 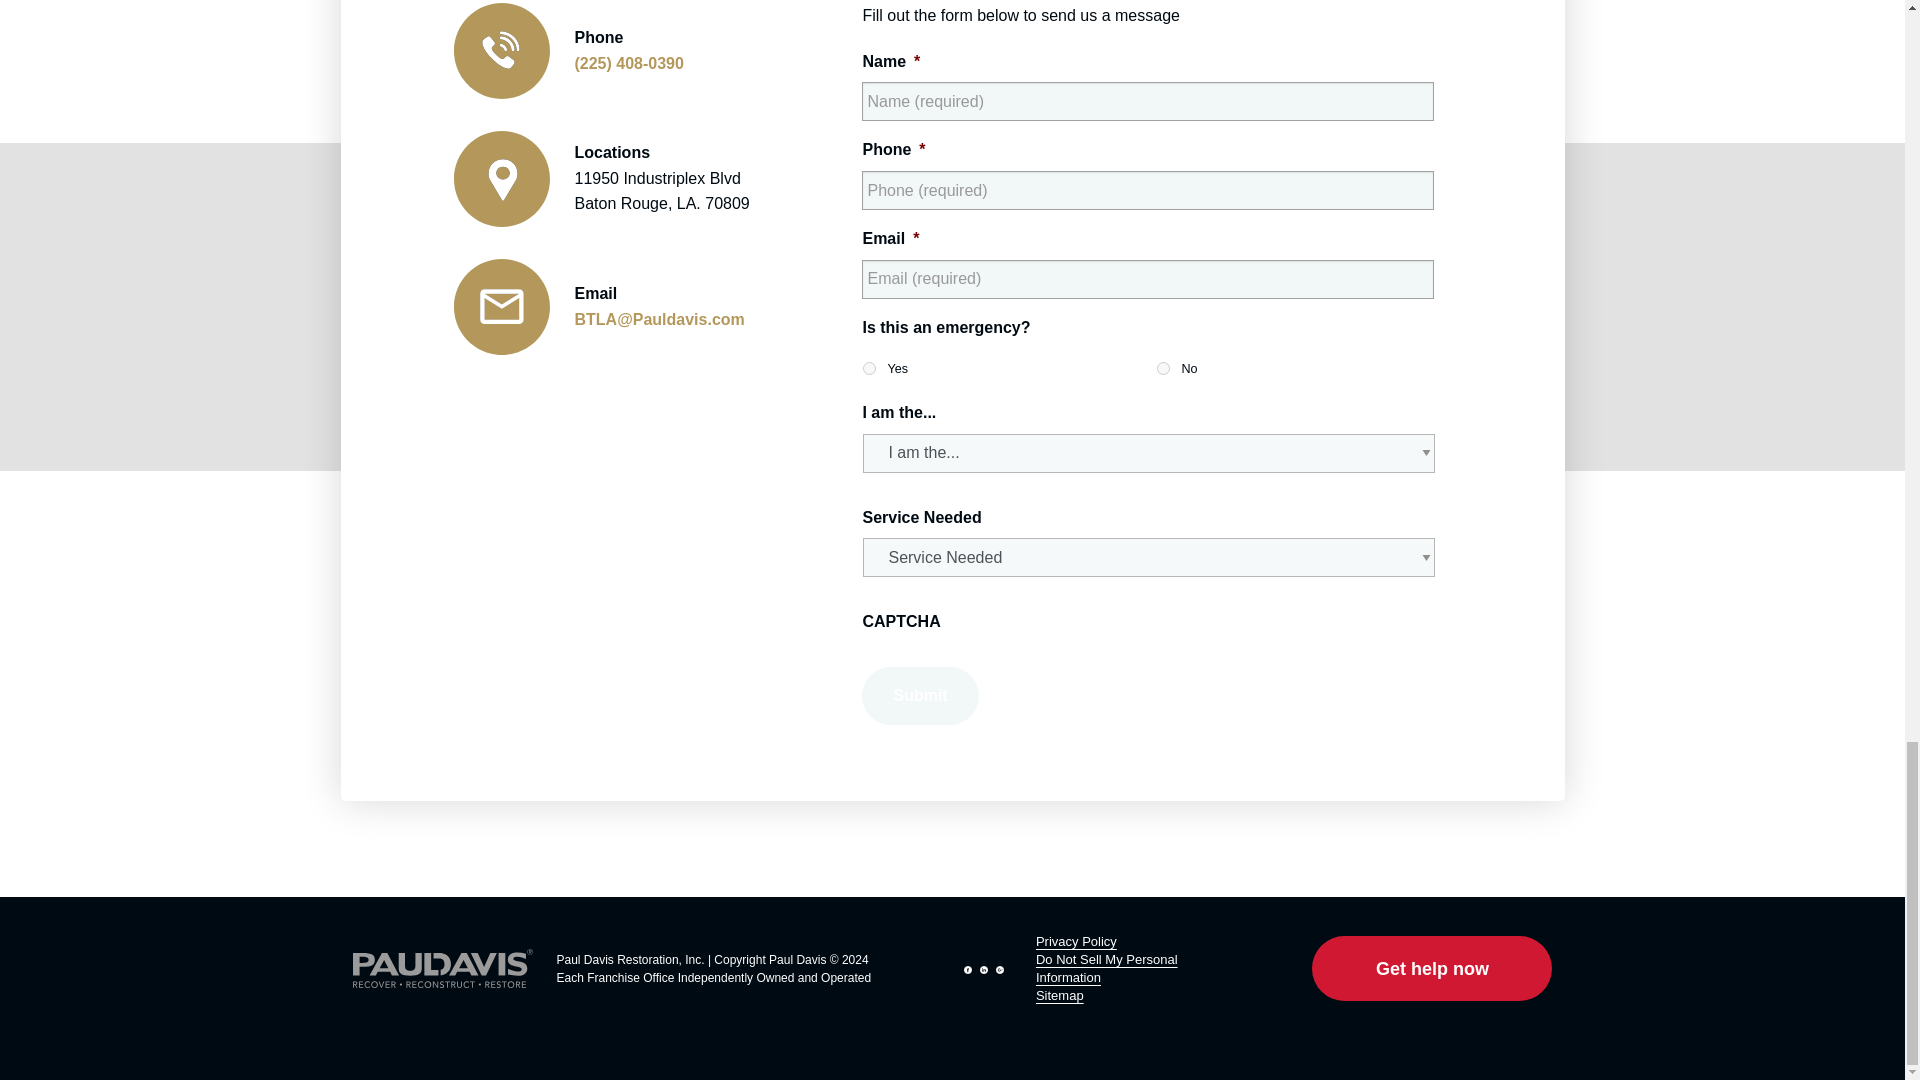 I want to click on Submit, so click(x=920, y=696).